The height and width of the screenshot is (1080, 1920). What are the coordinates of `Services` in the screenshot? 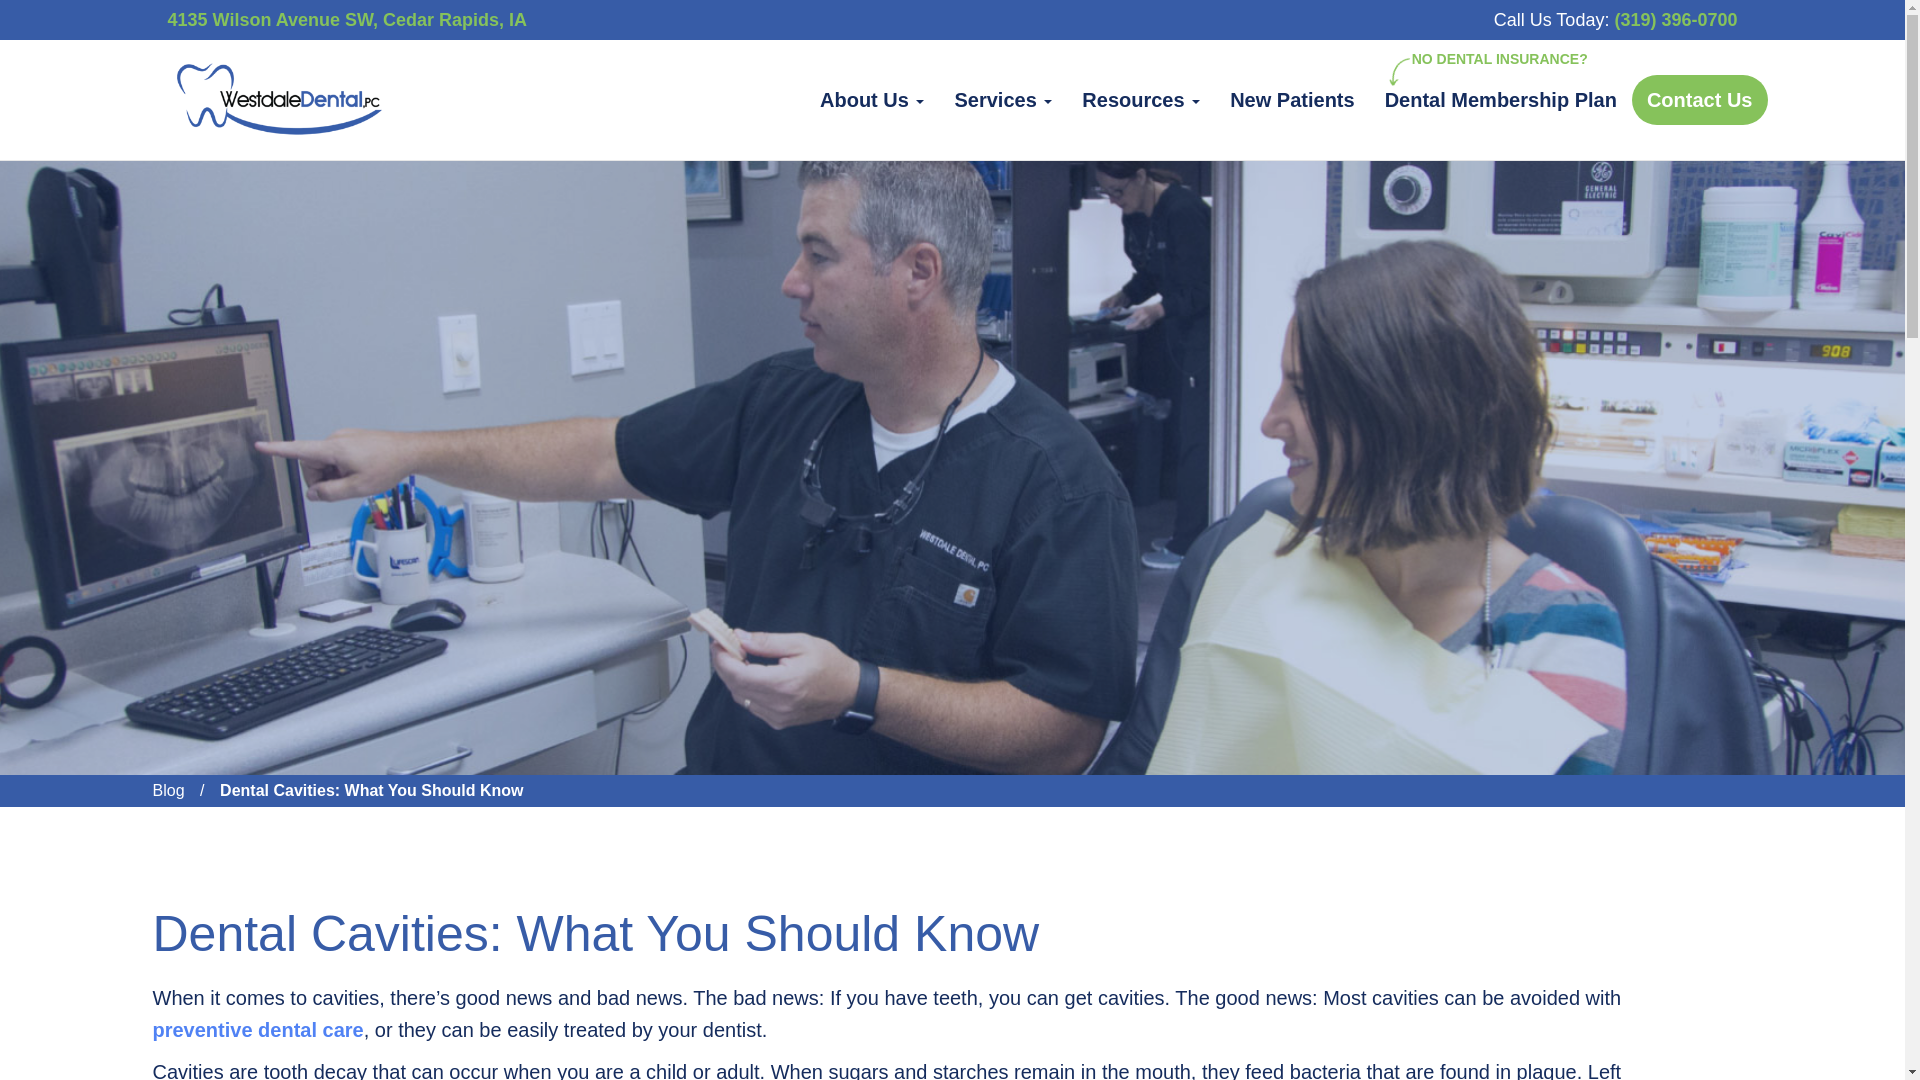 It's located at (1002, 100).